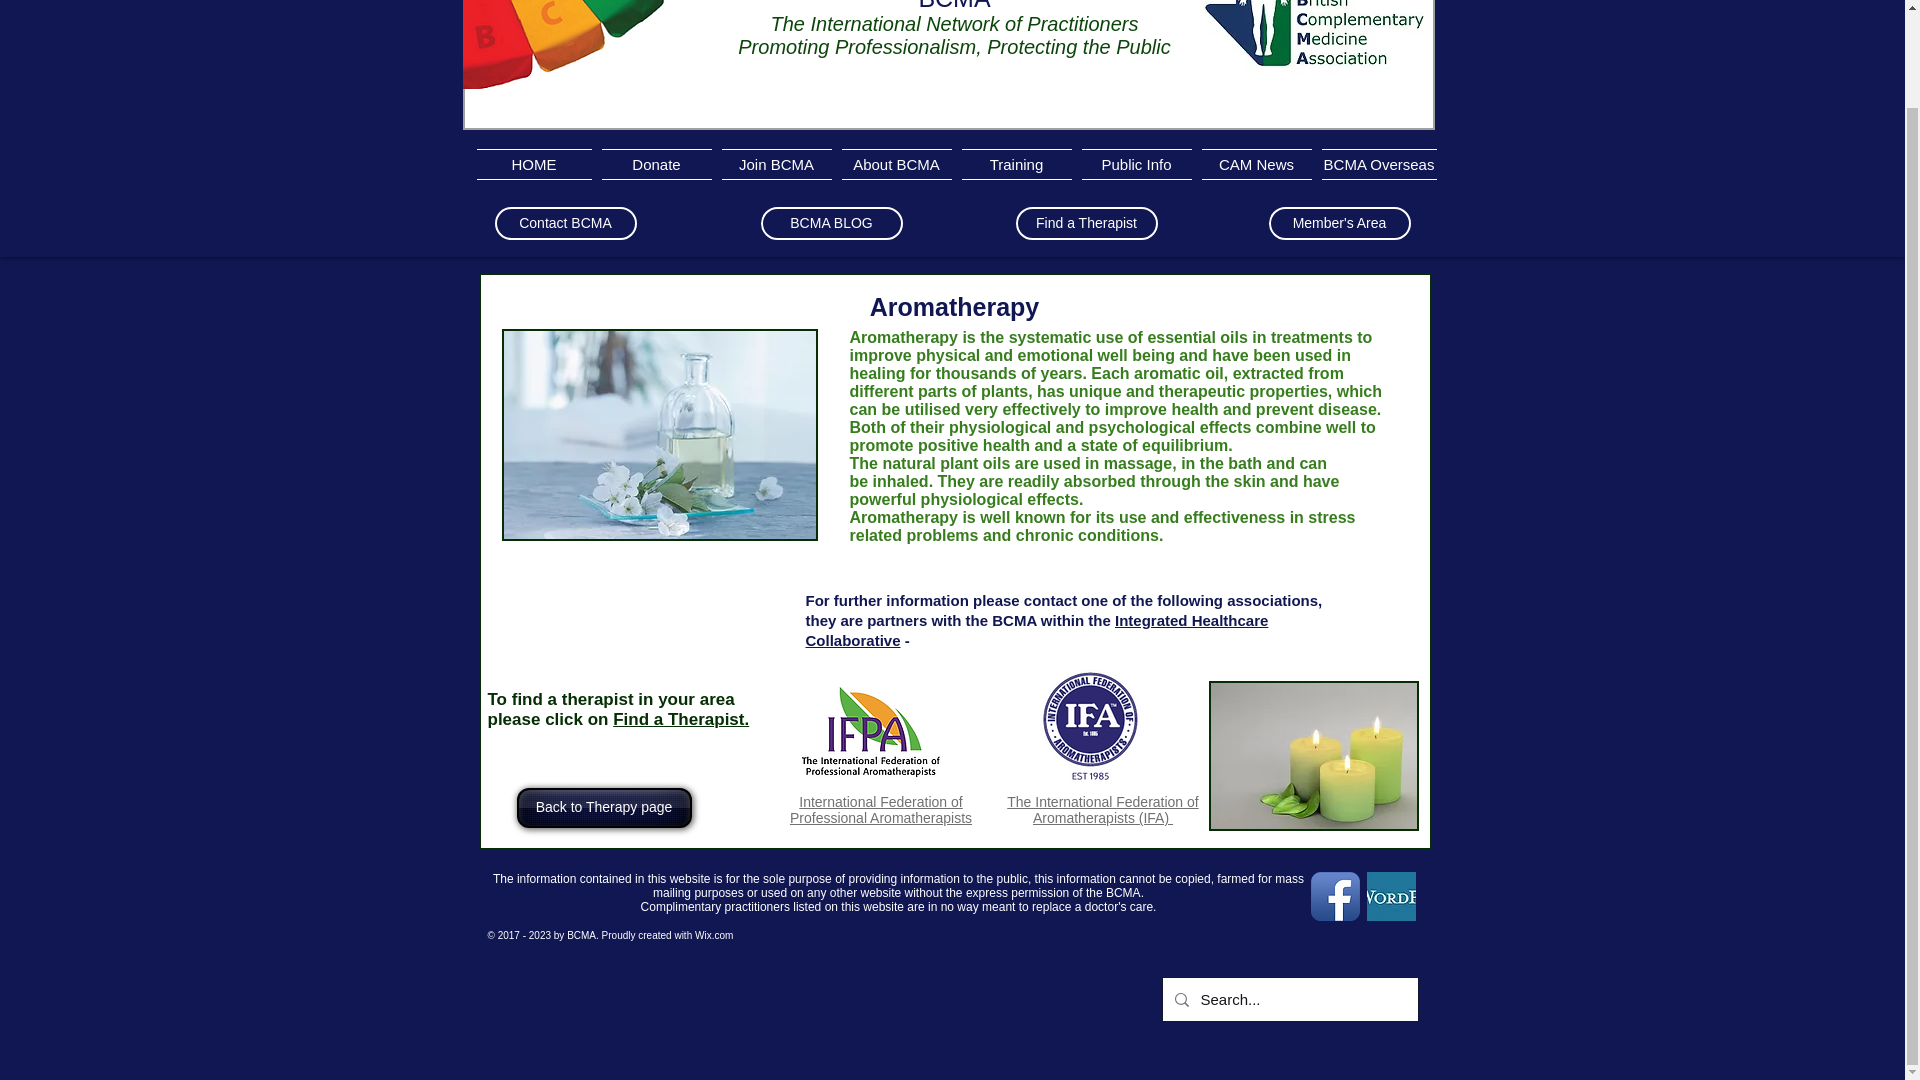  I want to click on CAM News, so click(1256, 164).